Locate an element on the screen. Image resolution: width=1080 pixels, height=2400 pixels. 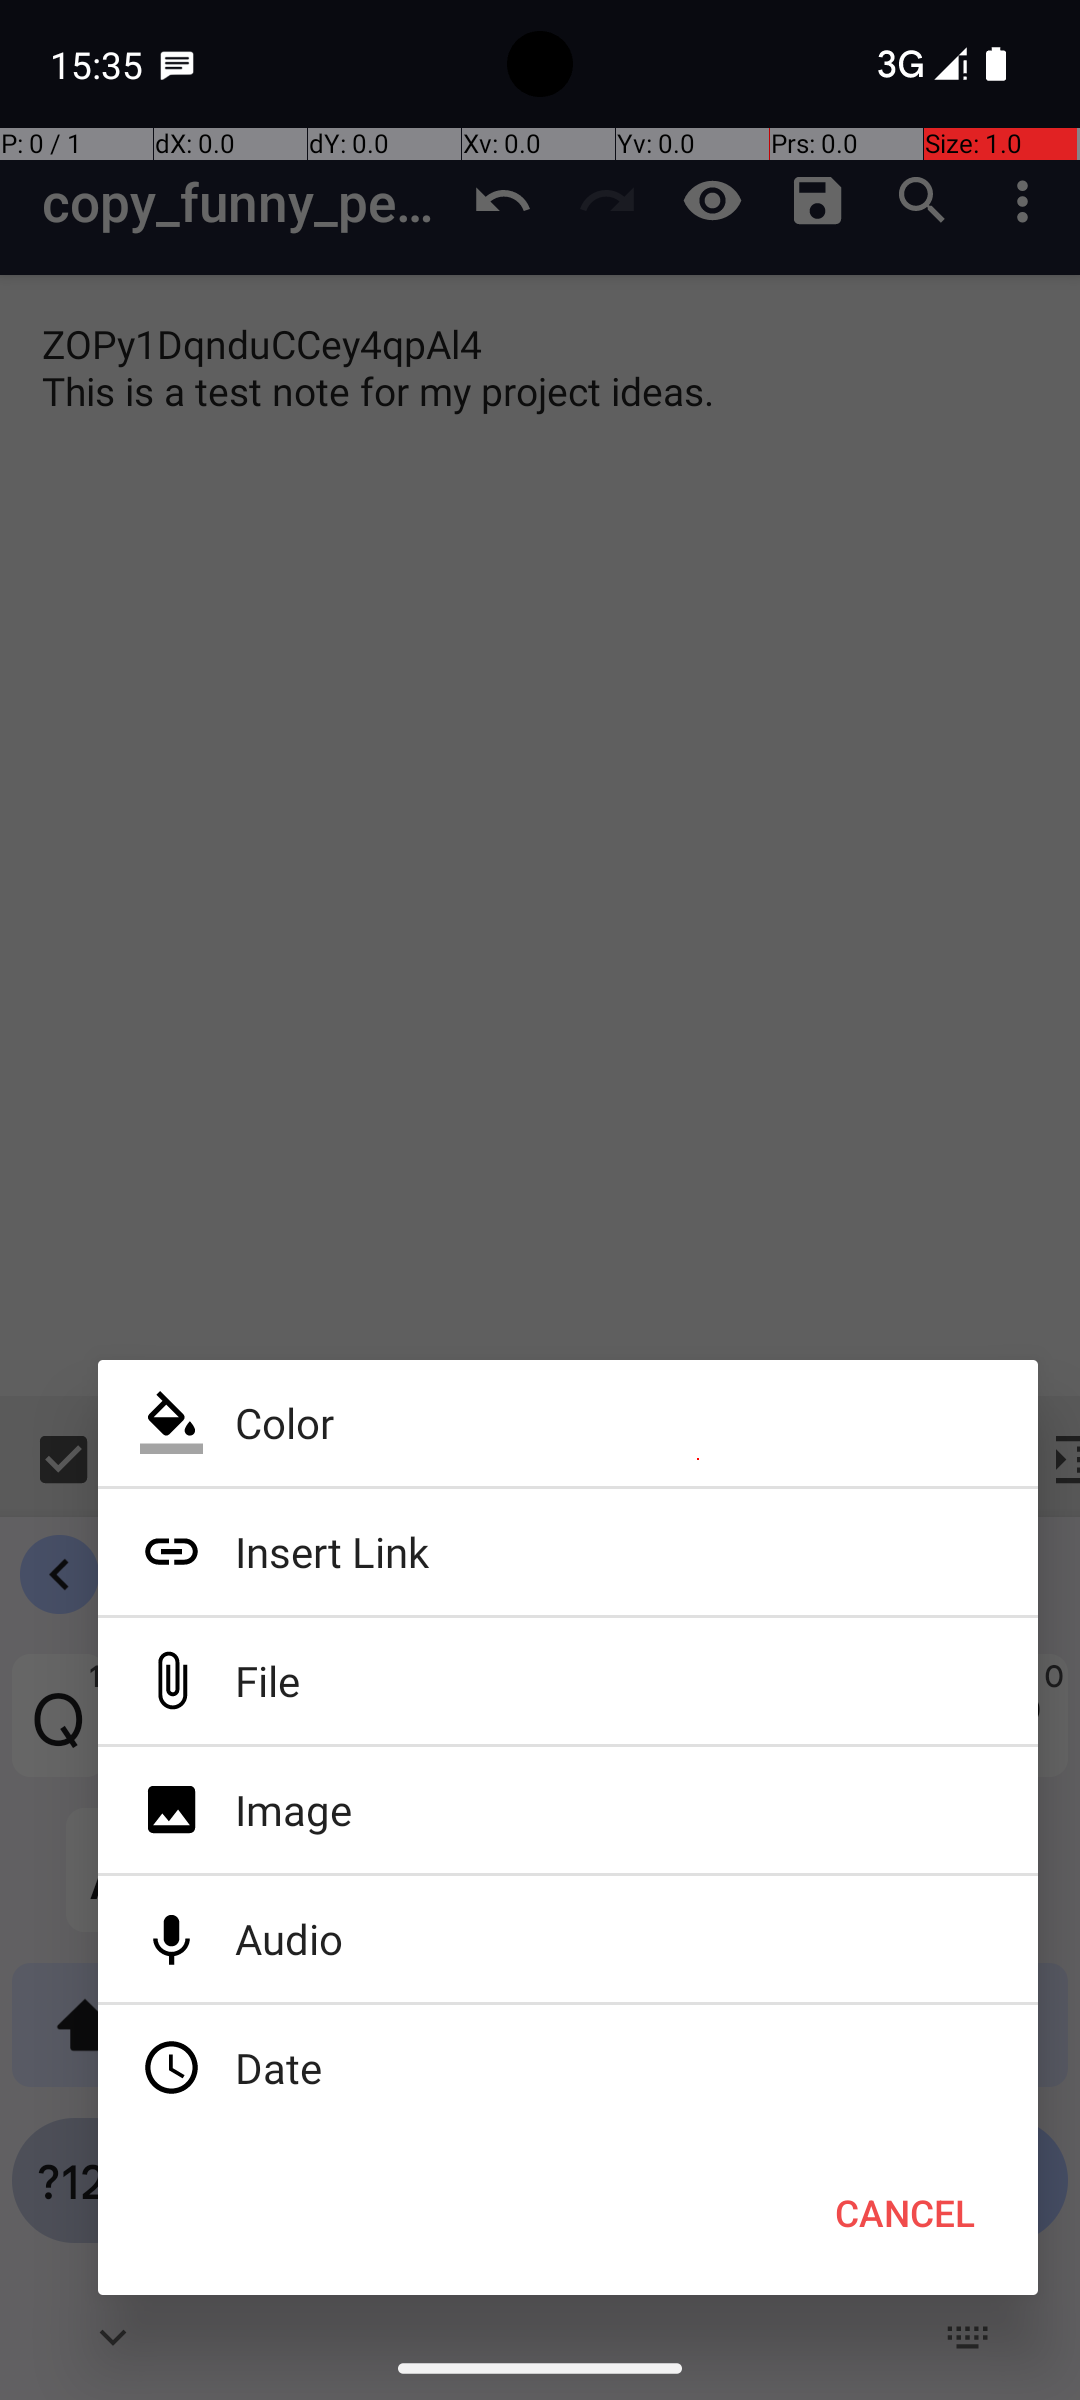
Image is located at coordinates (568, 1810).